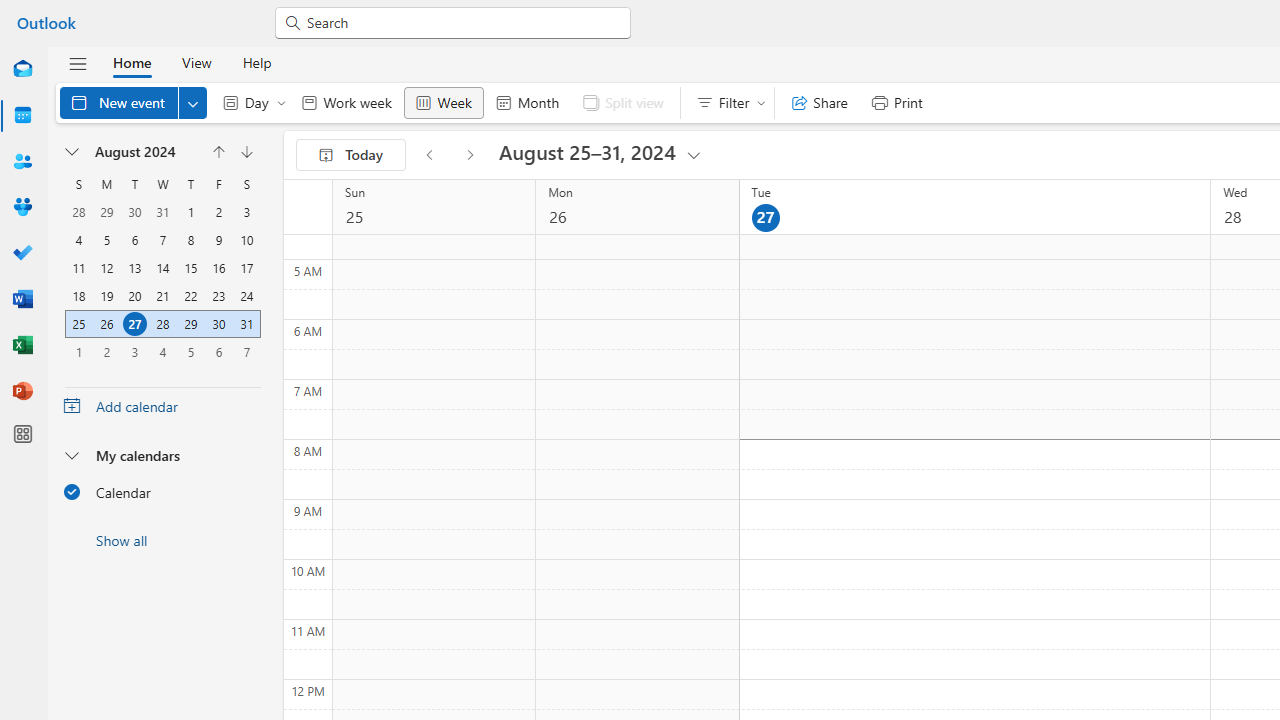 This screenshot has width=1280, height=720. Describe the element at coordinates (196, 62) in the screenshot. I see `View` at that location.